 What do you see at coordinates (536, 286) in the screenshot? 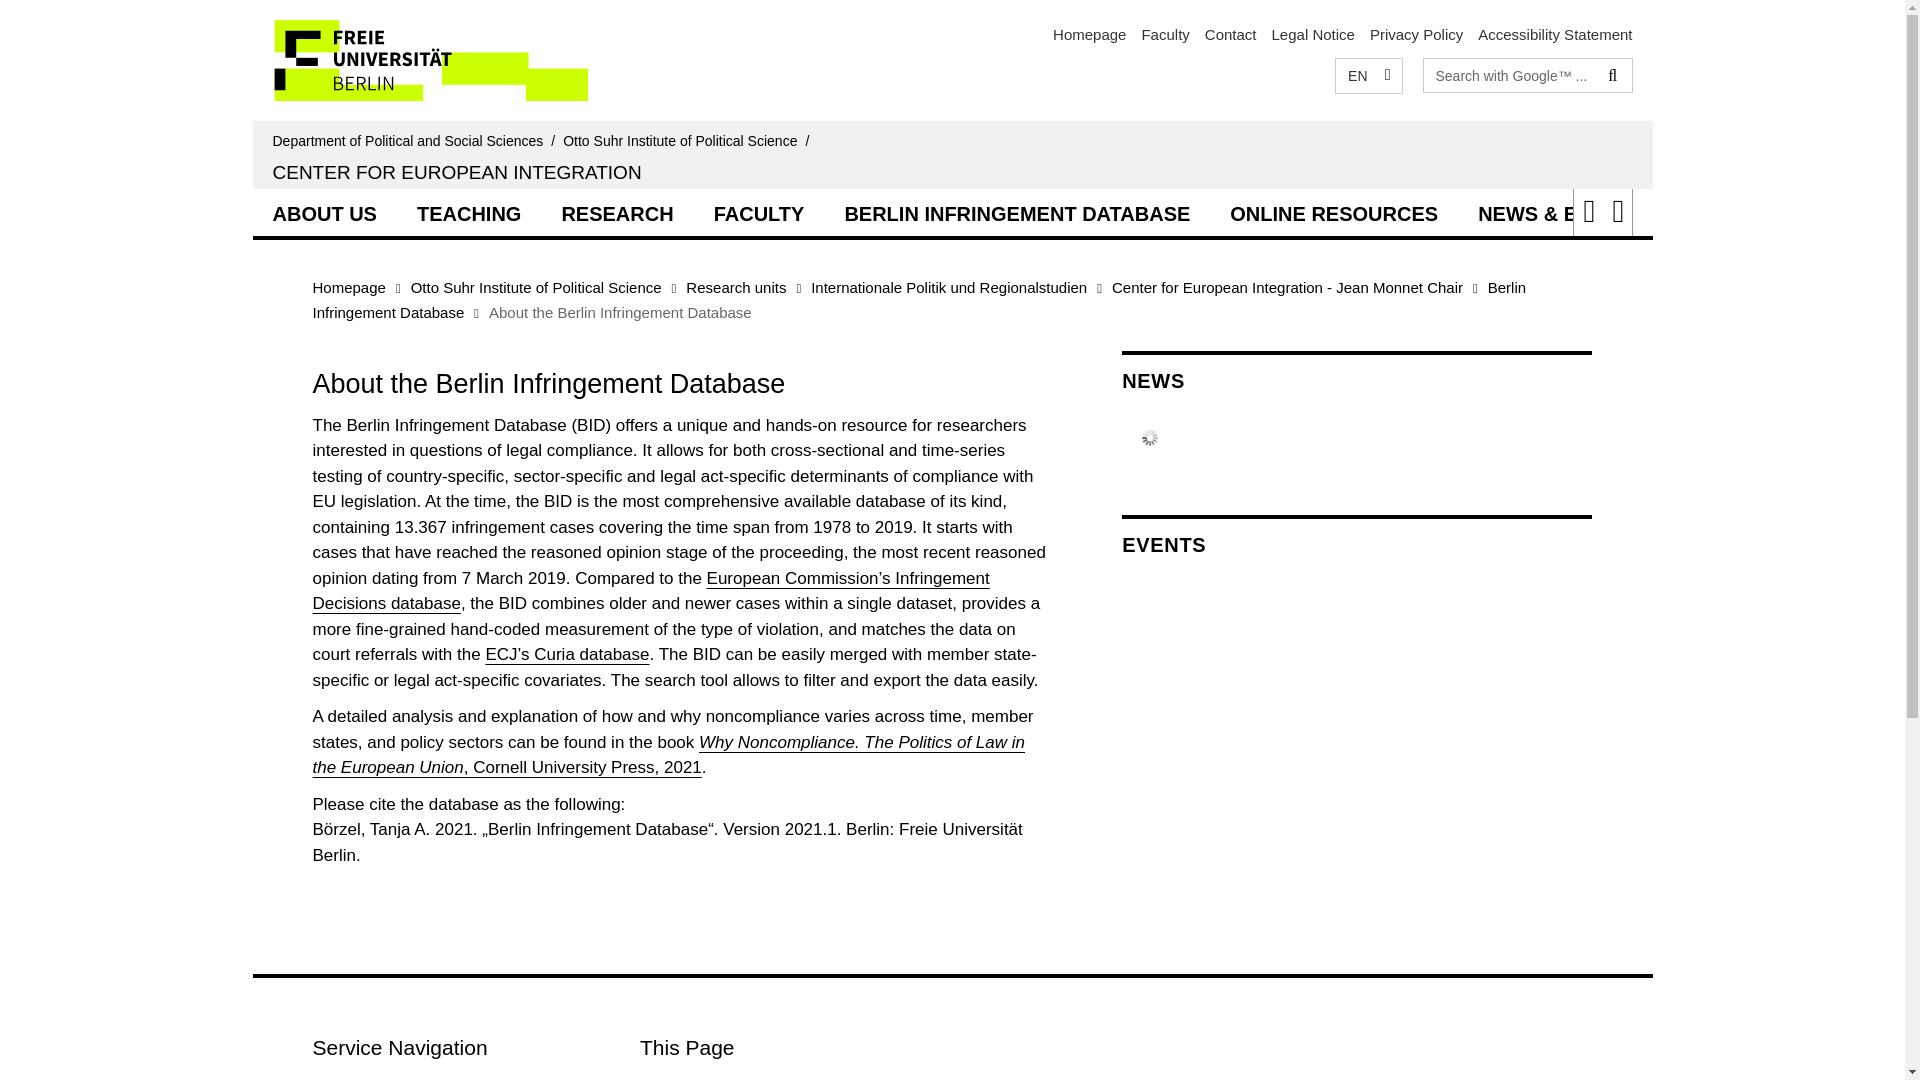
I see `Otto Suhr Institute of Political Science` at bounding box center [536, 286].